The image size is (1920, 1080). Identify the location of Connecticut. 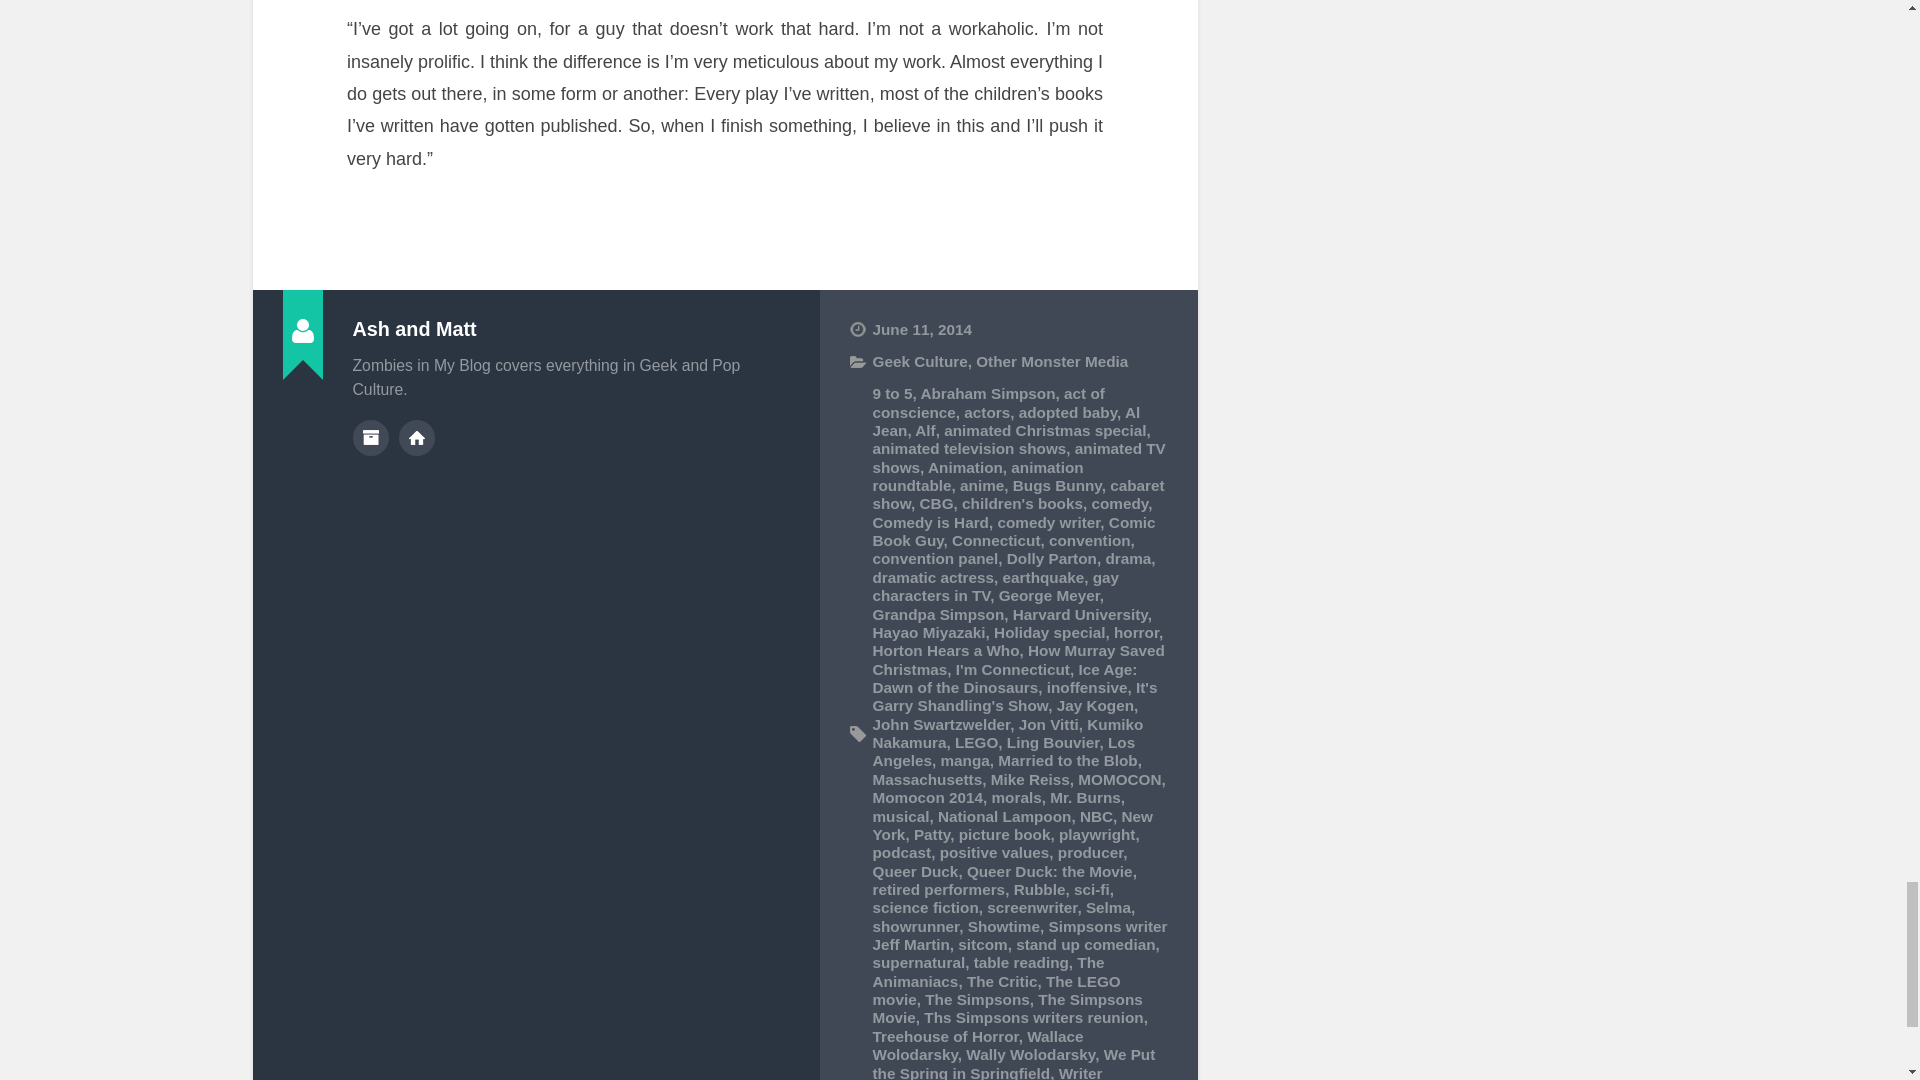
(996, 540).